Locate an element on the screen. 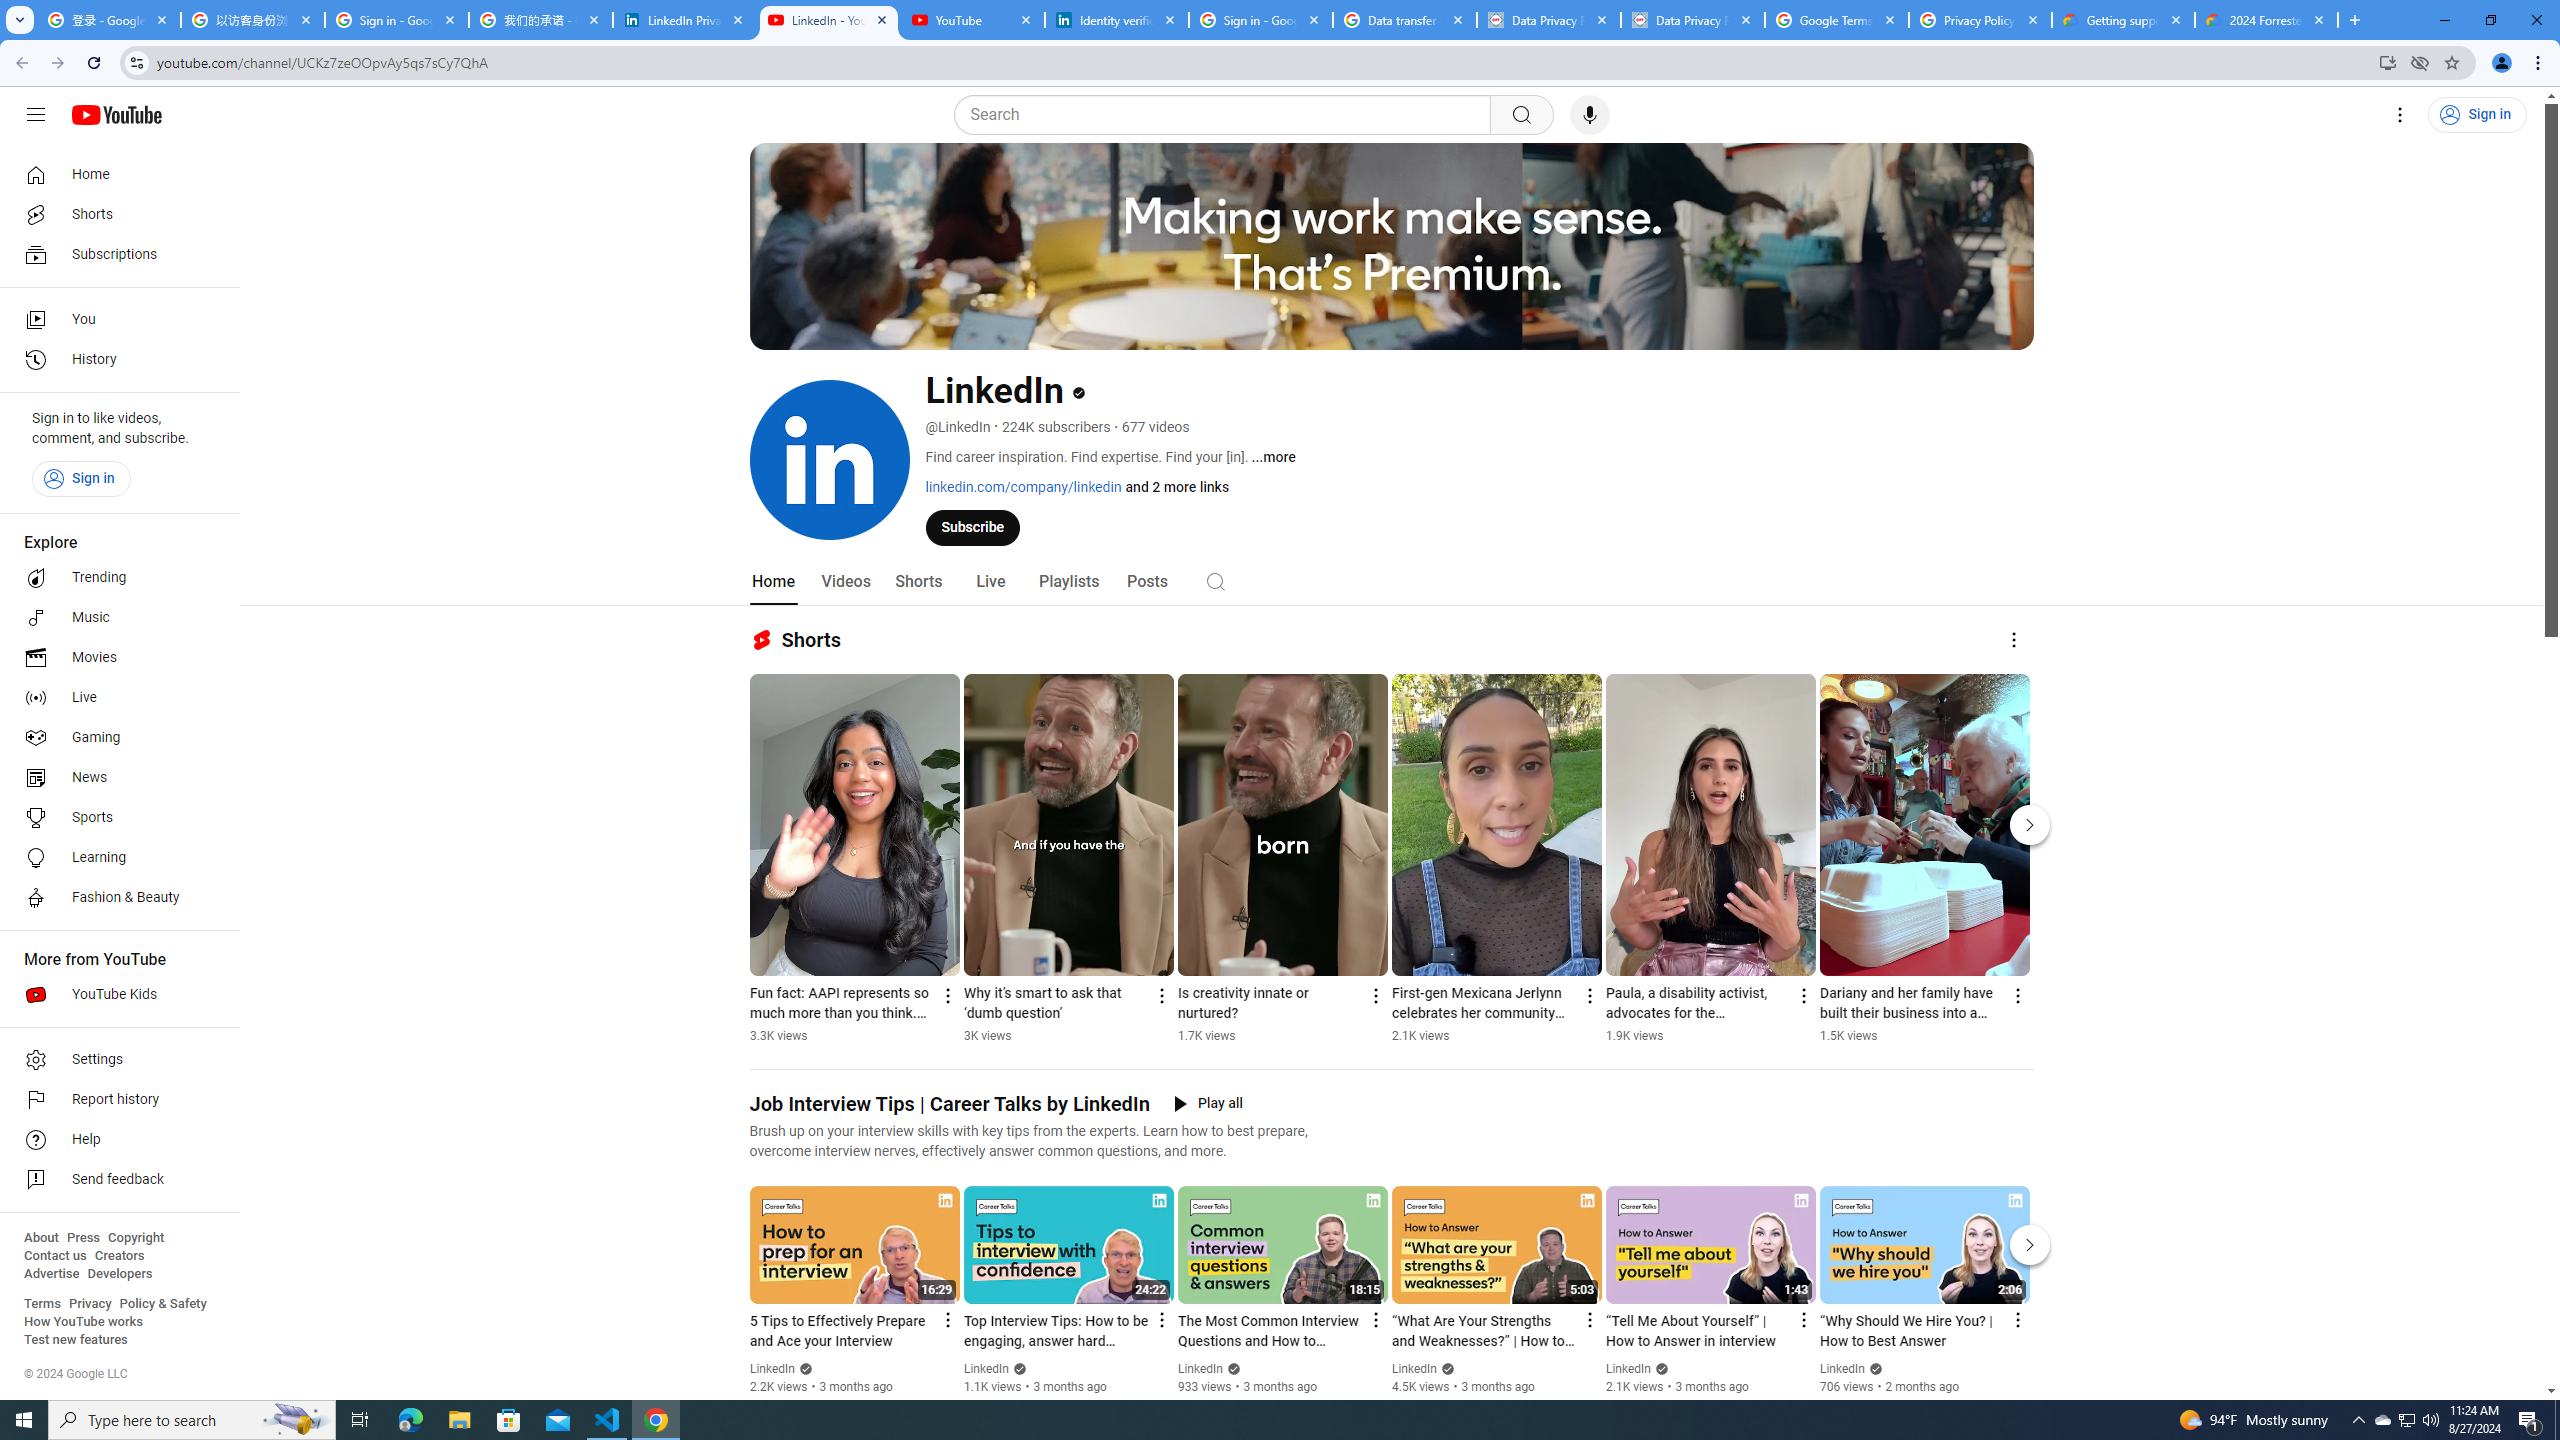  News is located at coordinates (114, 777).